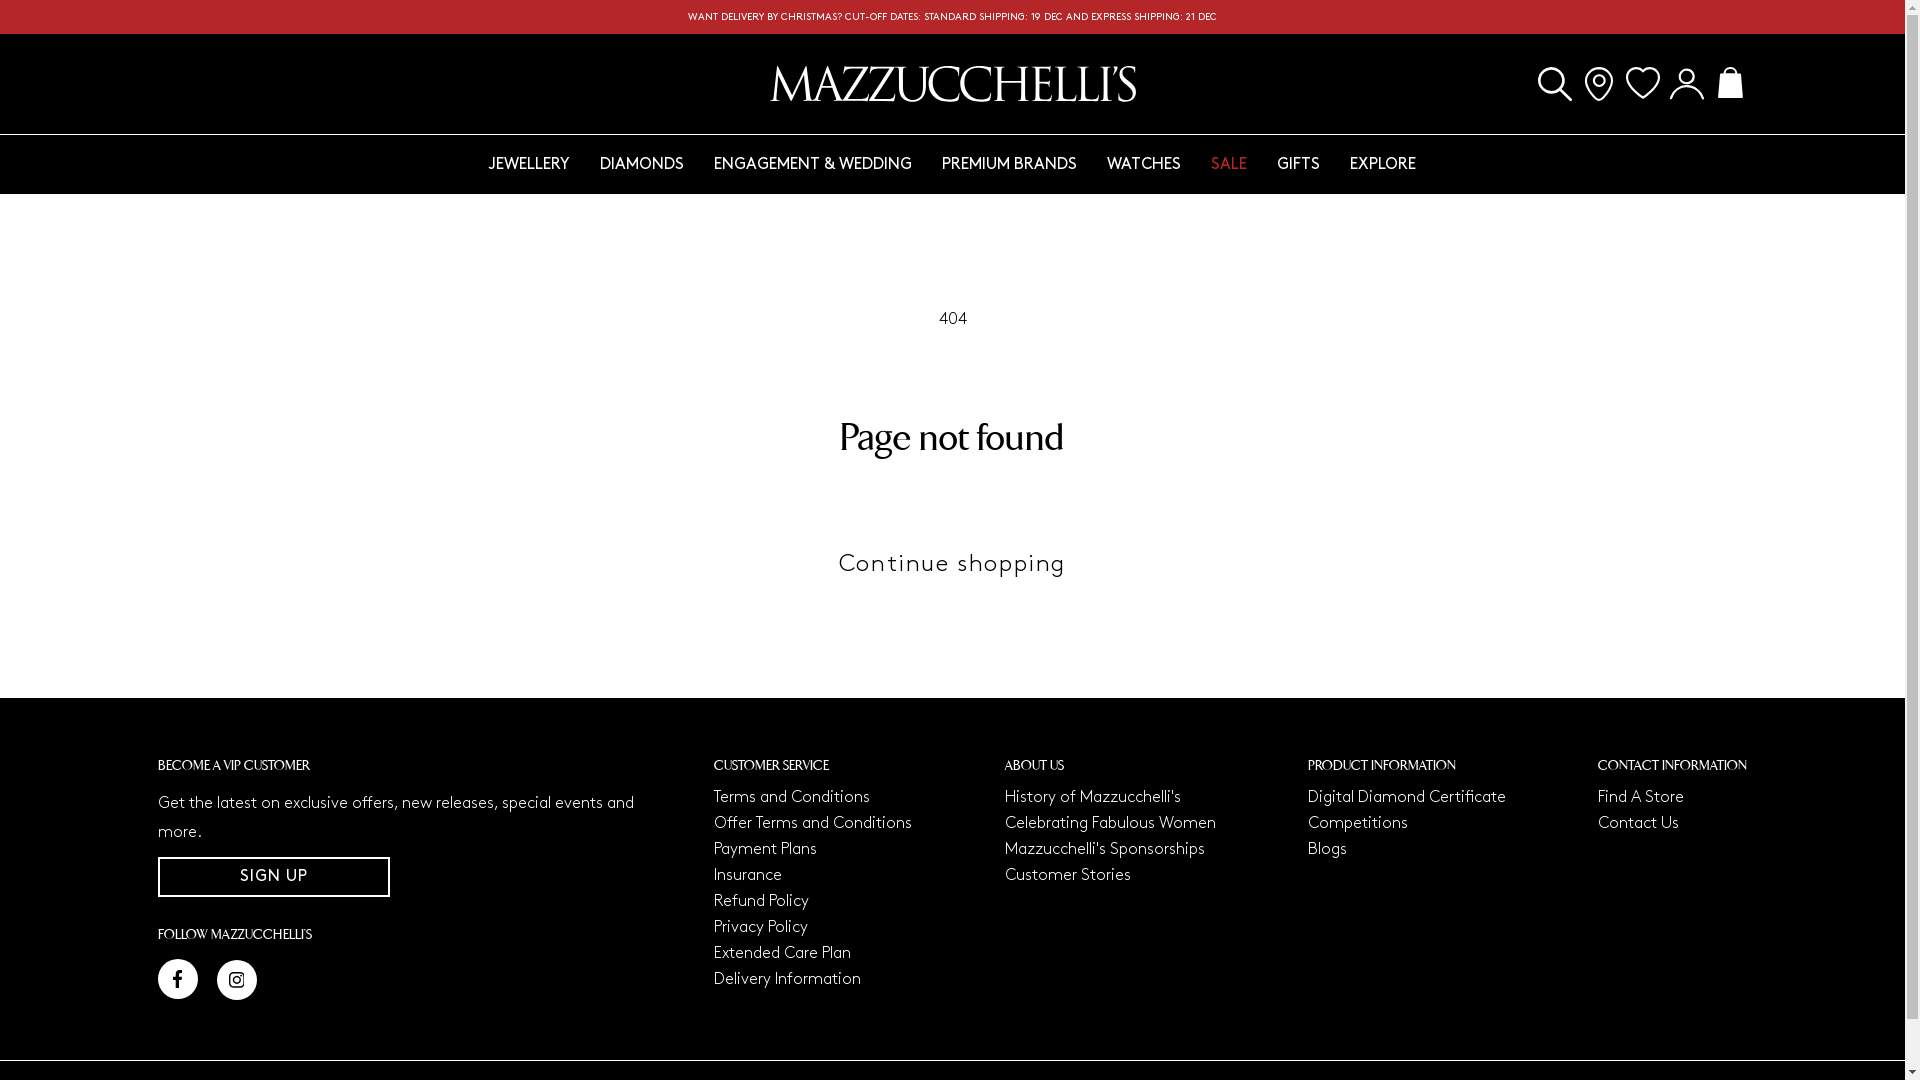 The width and height of the screenshot is (1920, 1080). What do you see at coordinates (788, 980) in the screenshot?
I see `Delivery Information` at bounding box center [788, 980].